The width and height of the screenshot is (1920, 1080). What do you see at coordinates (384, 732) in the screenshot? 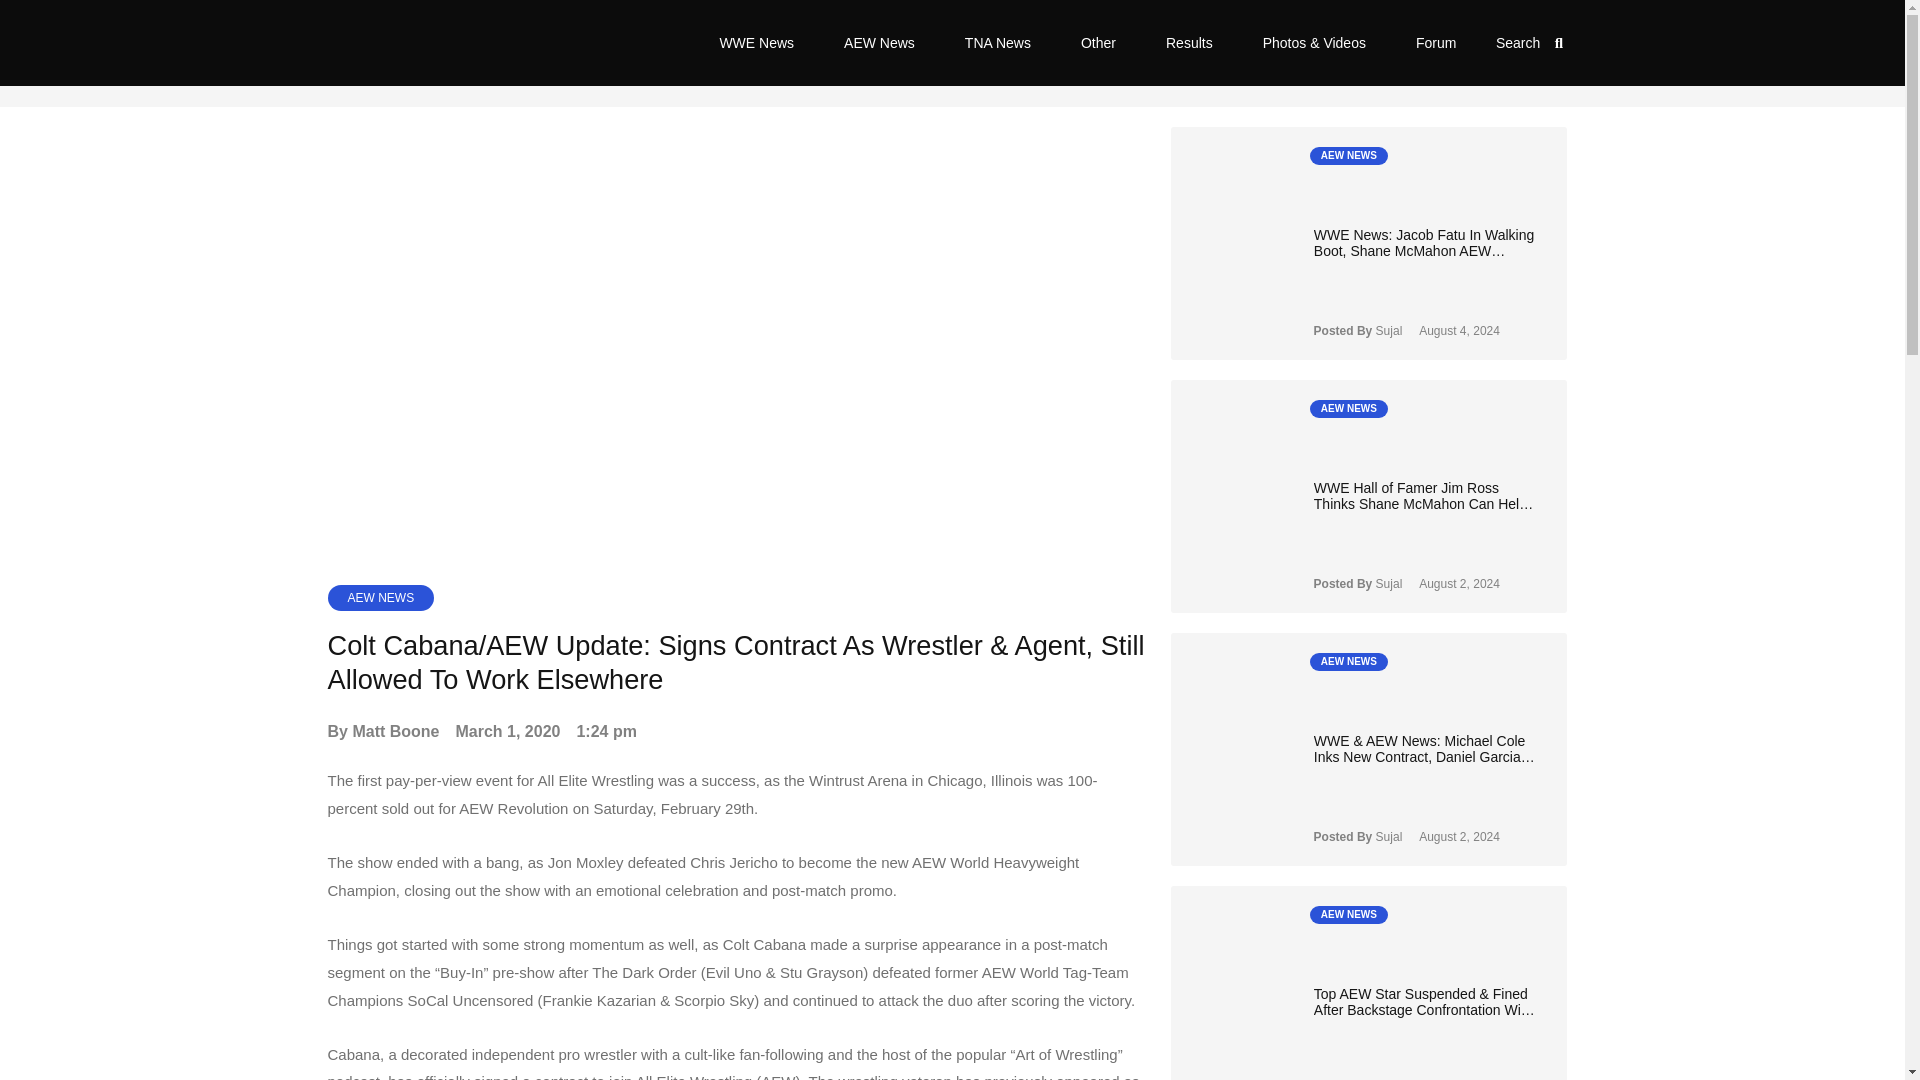
I see `By Matt Boone` at bounding box center [384, 732].